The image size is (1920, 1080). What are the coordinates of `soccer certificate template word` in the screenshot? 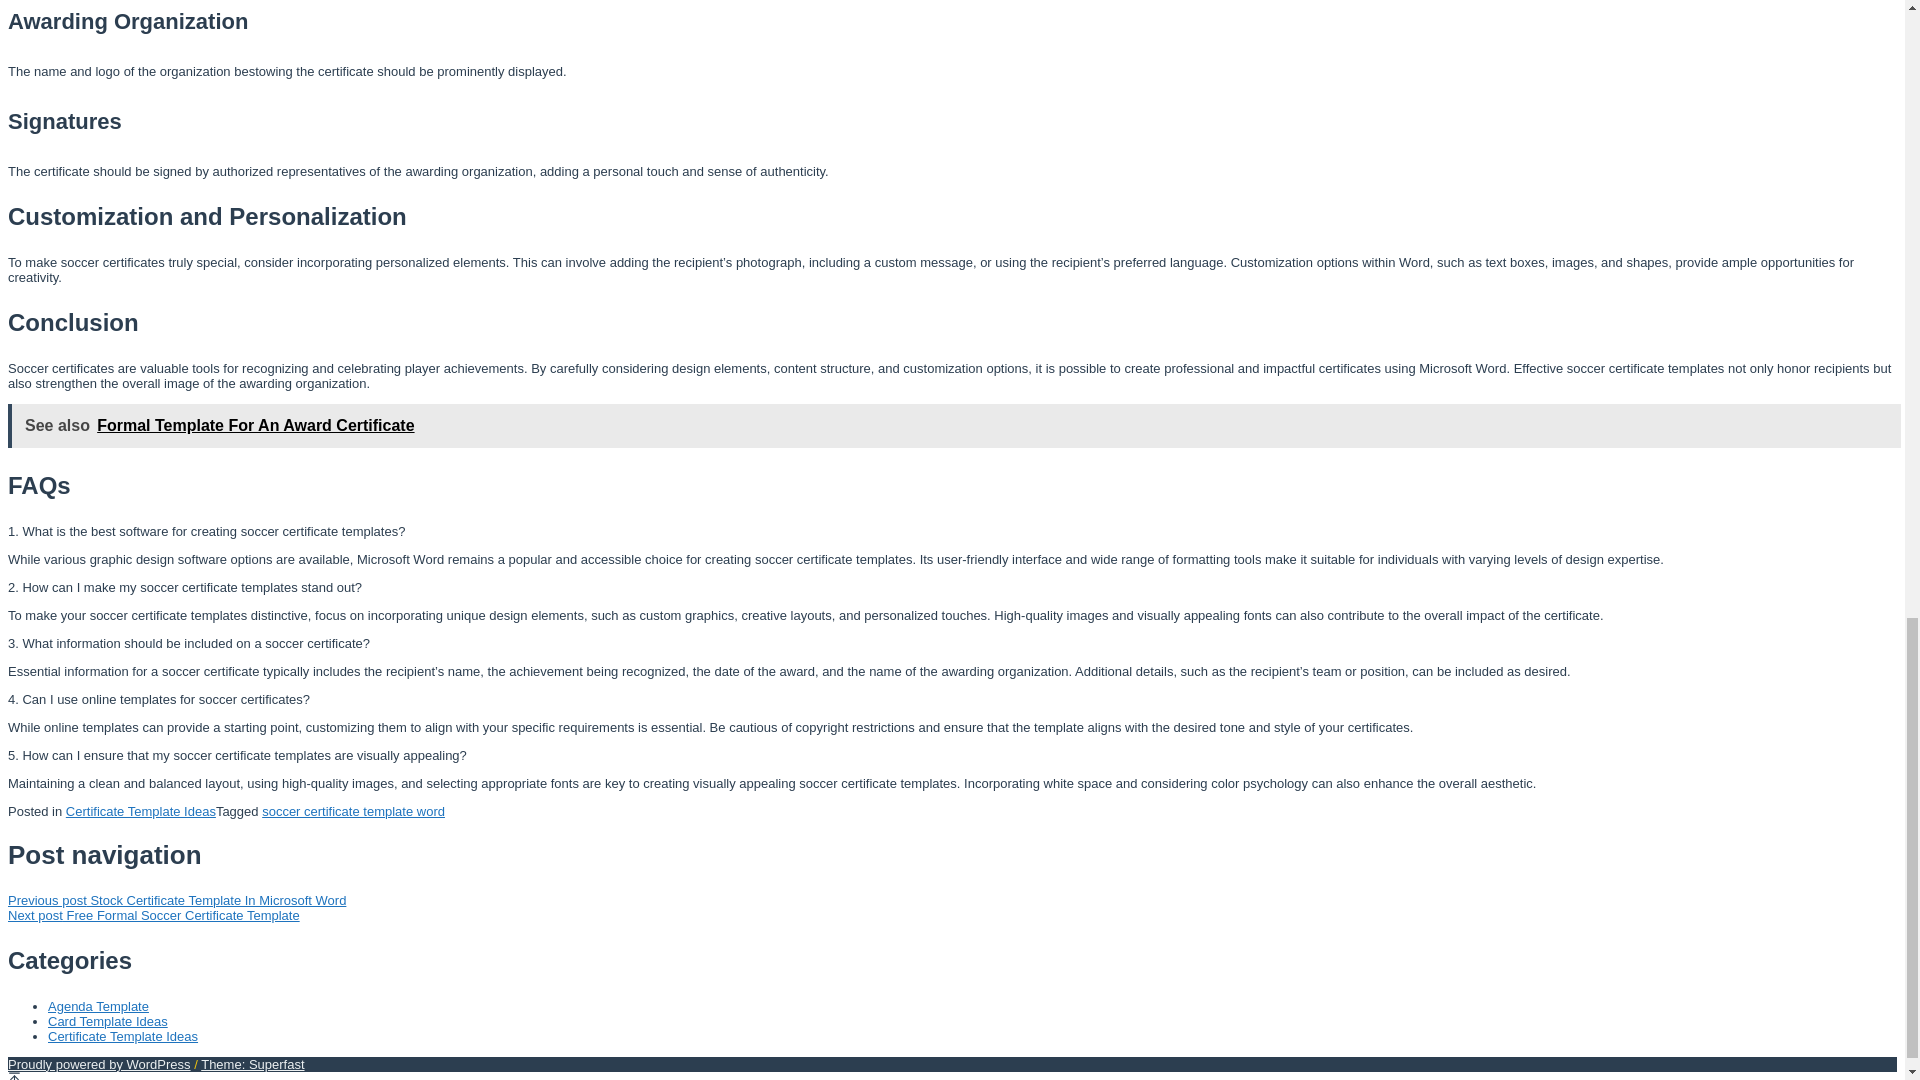 It's located at (353, 810).